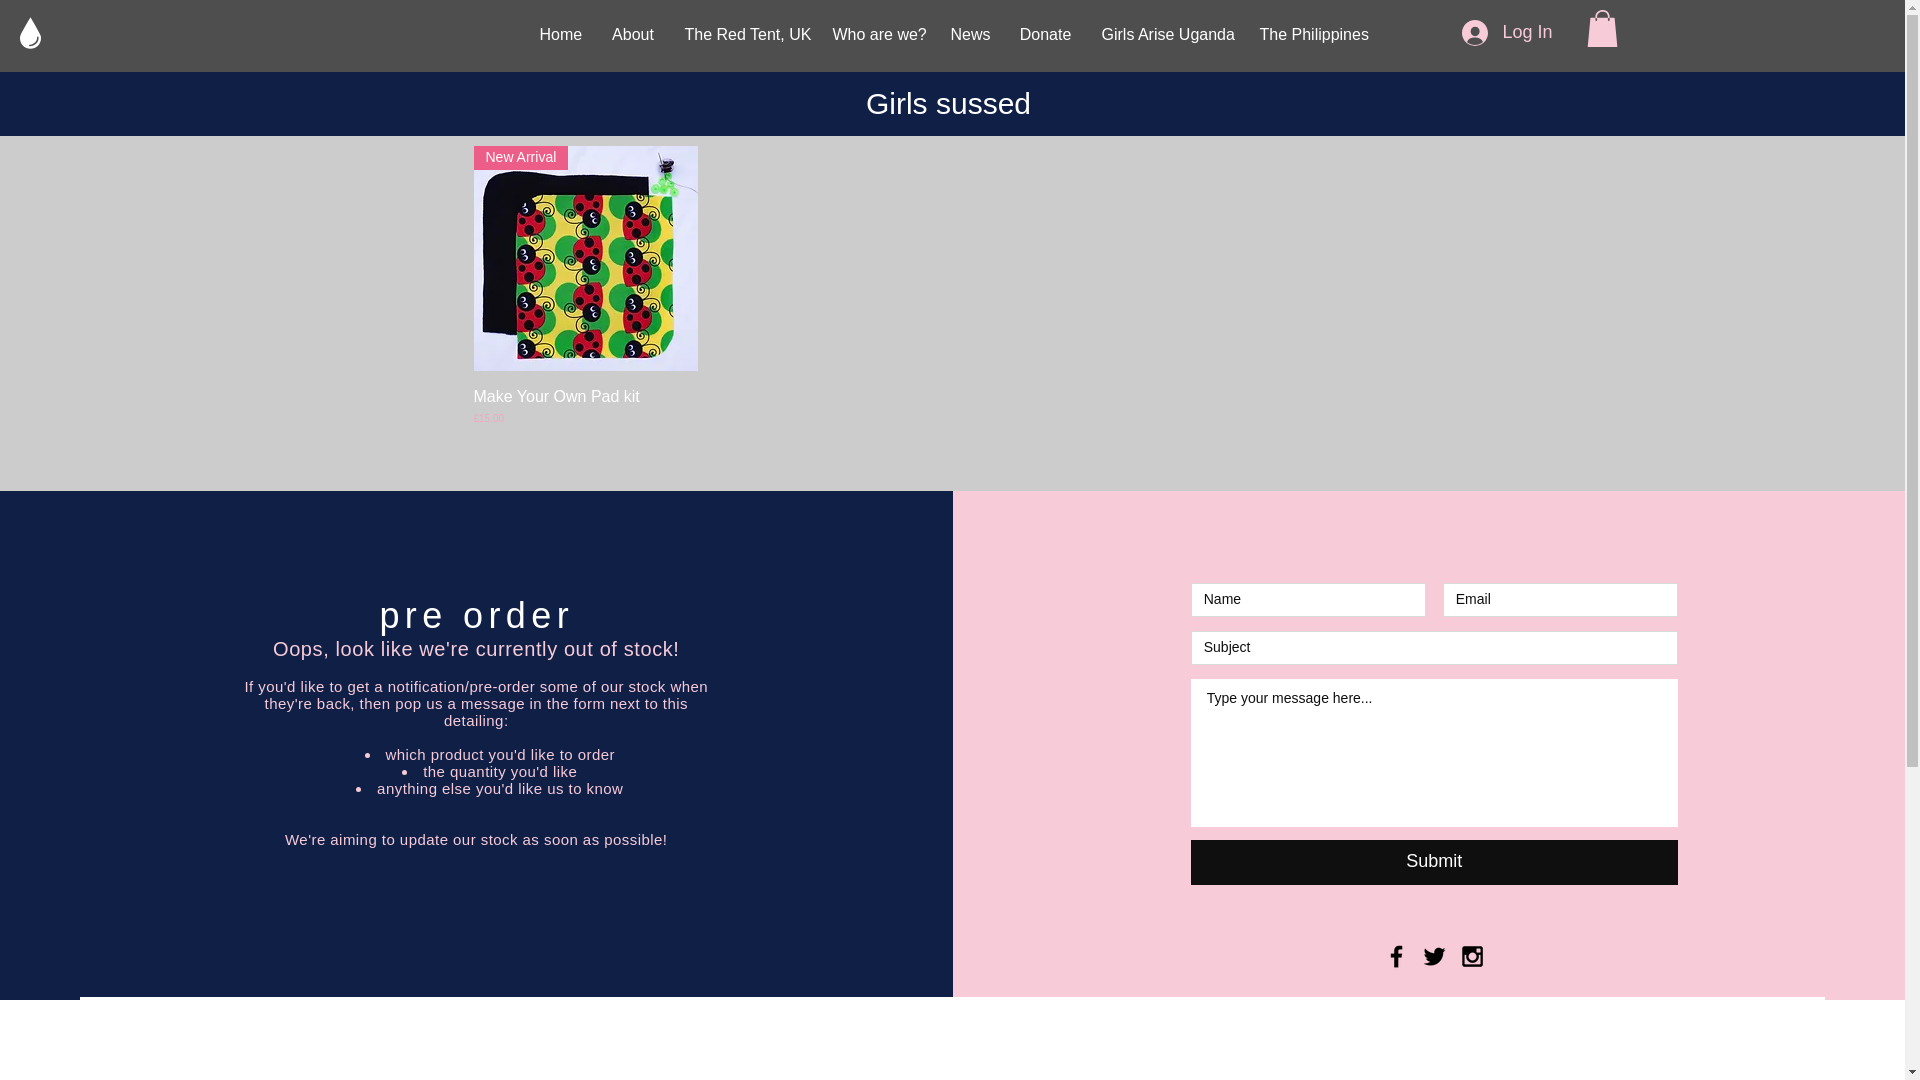  What do you see at coordinates (560, 34) in the screenshot?
I see `Home` at bounding box center [560, 34].